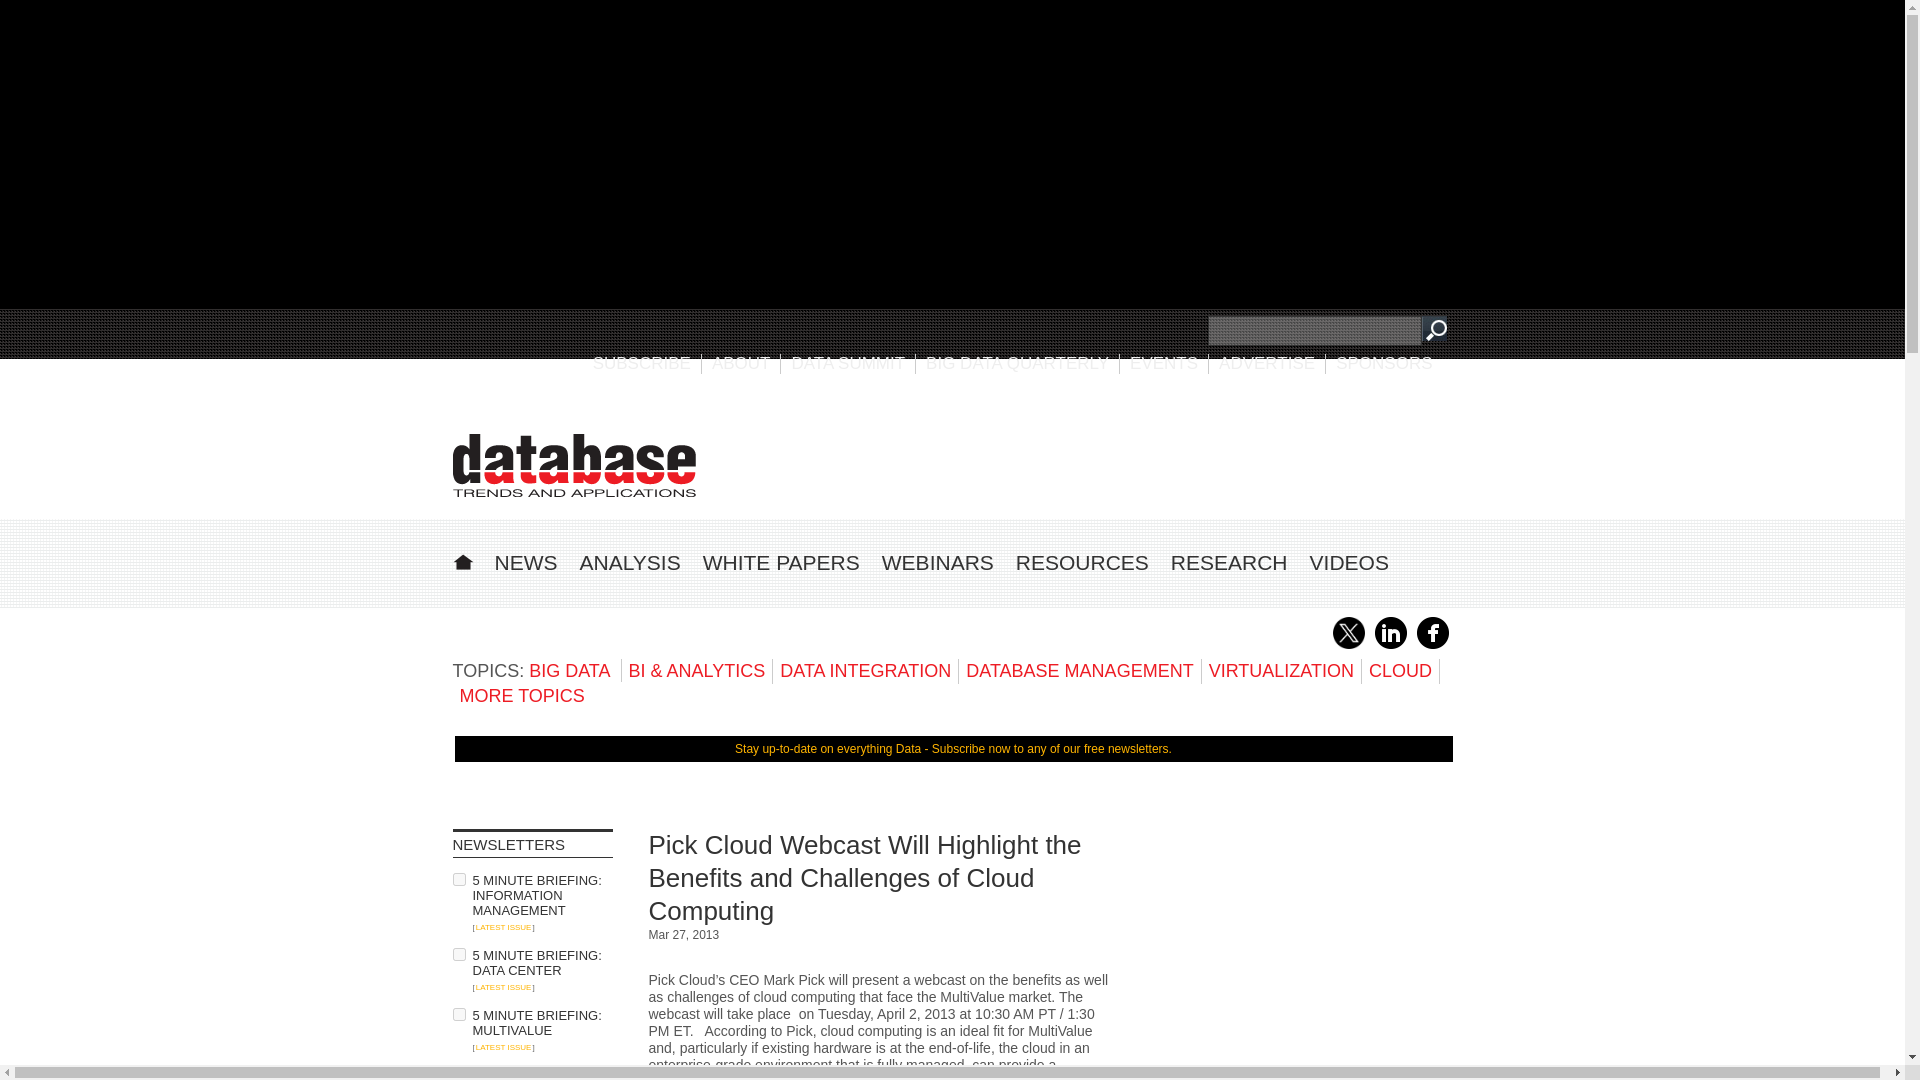 The image size is (1920, 1080). Describe the element at coordinates (458, 1014) in the screenshot. I see `on` at that location.